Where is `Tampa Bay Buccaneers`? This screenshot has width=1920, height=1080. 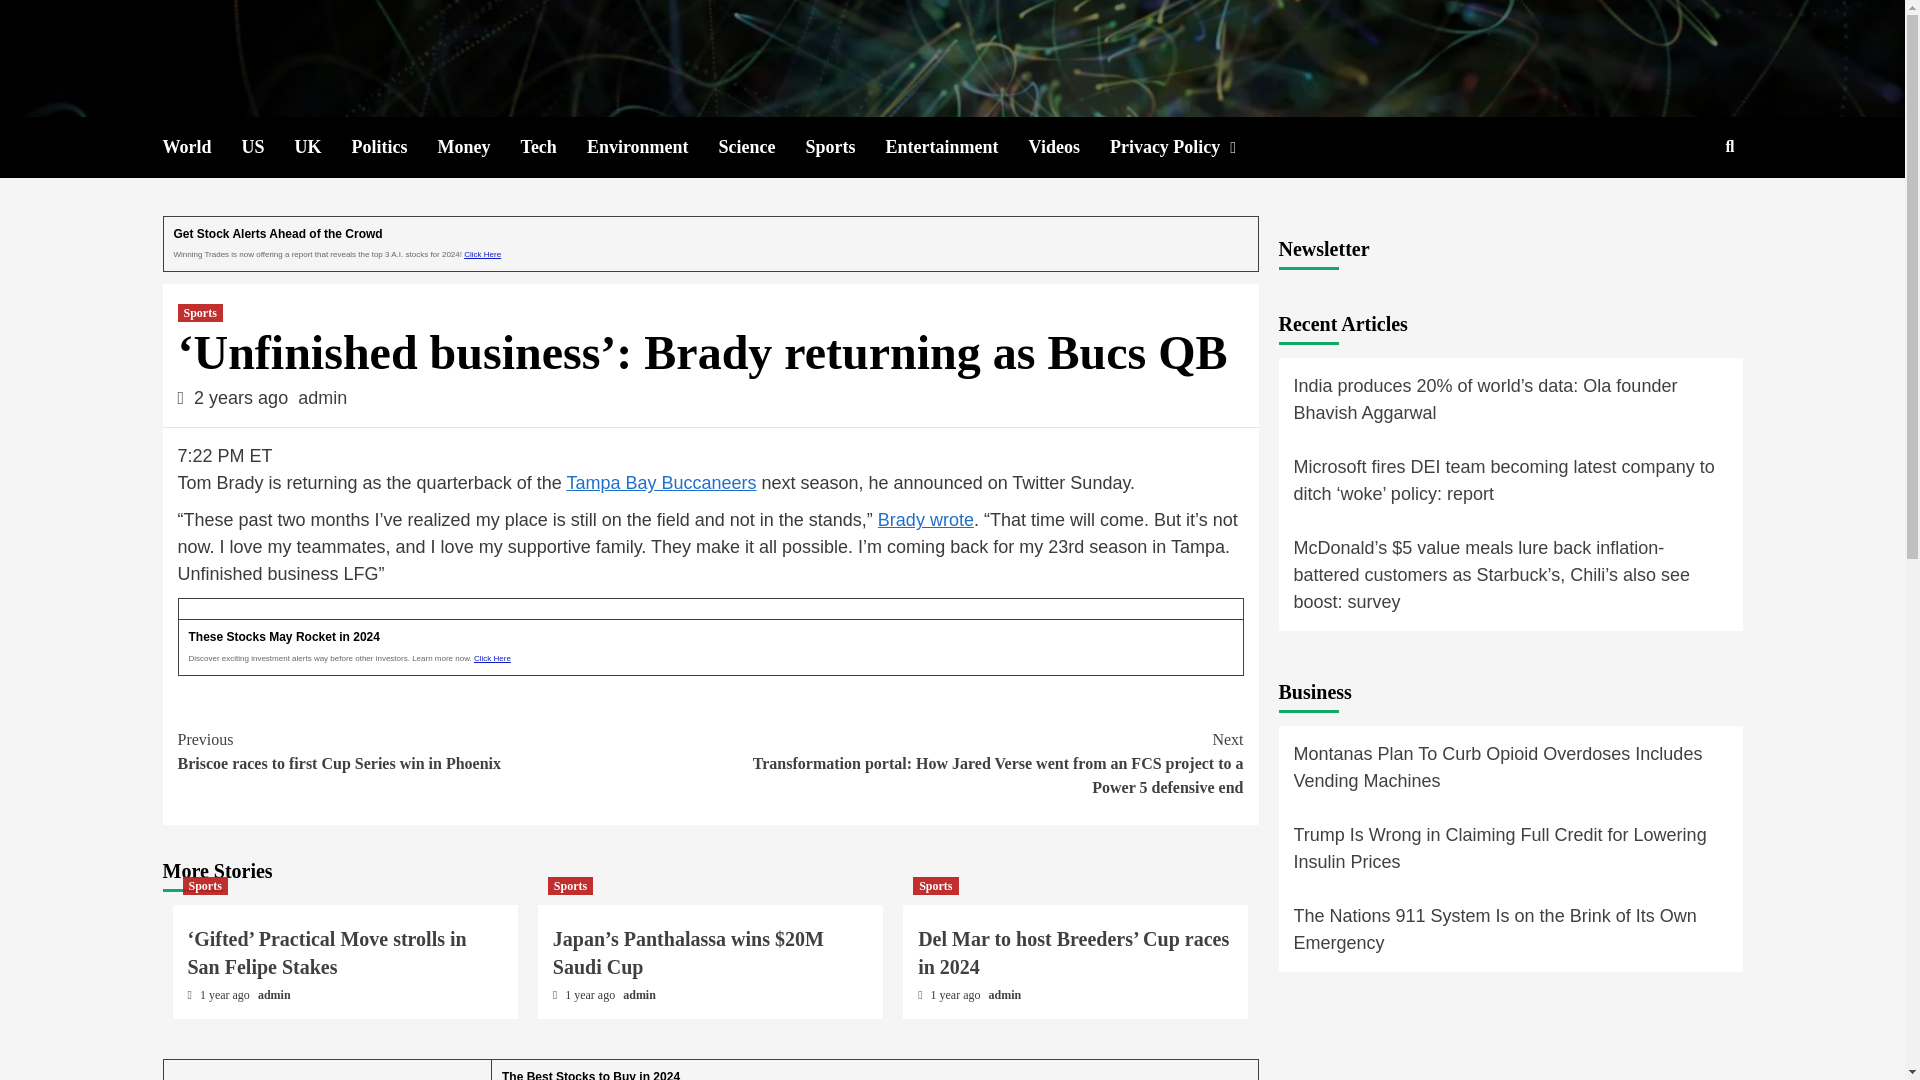
Tampa Bay Buccaneers is located at coordinates (661, 482).